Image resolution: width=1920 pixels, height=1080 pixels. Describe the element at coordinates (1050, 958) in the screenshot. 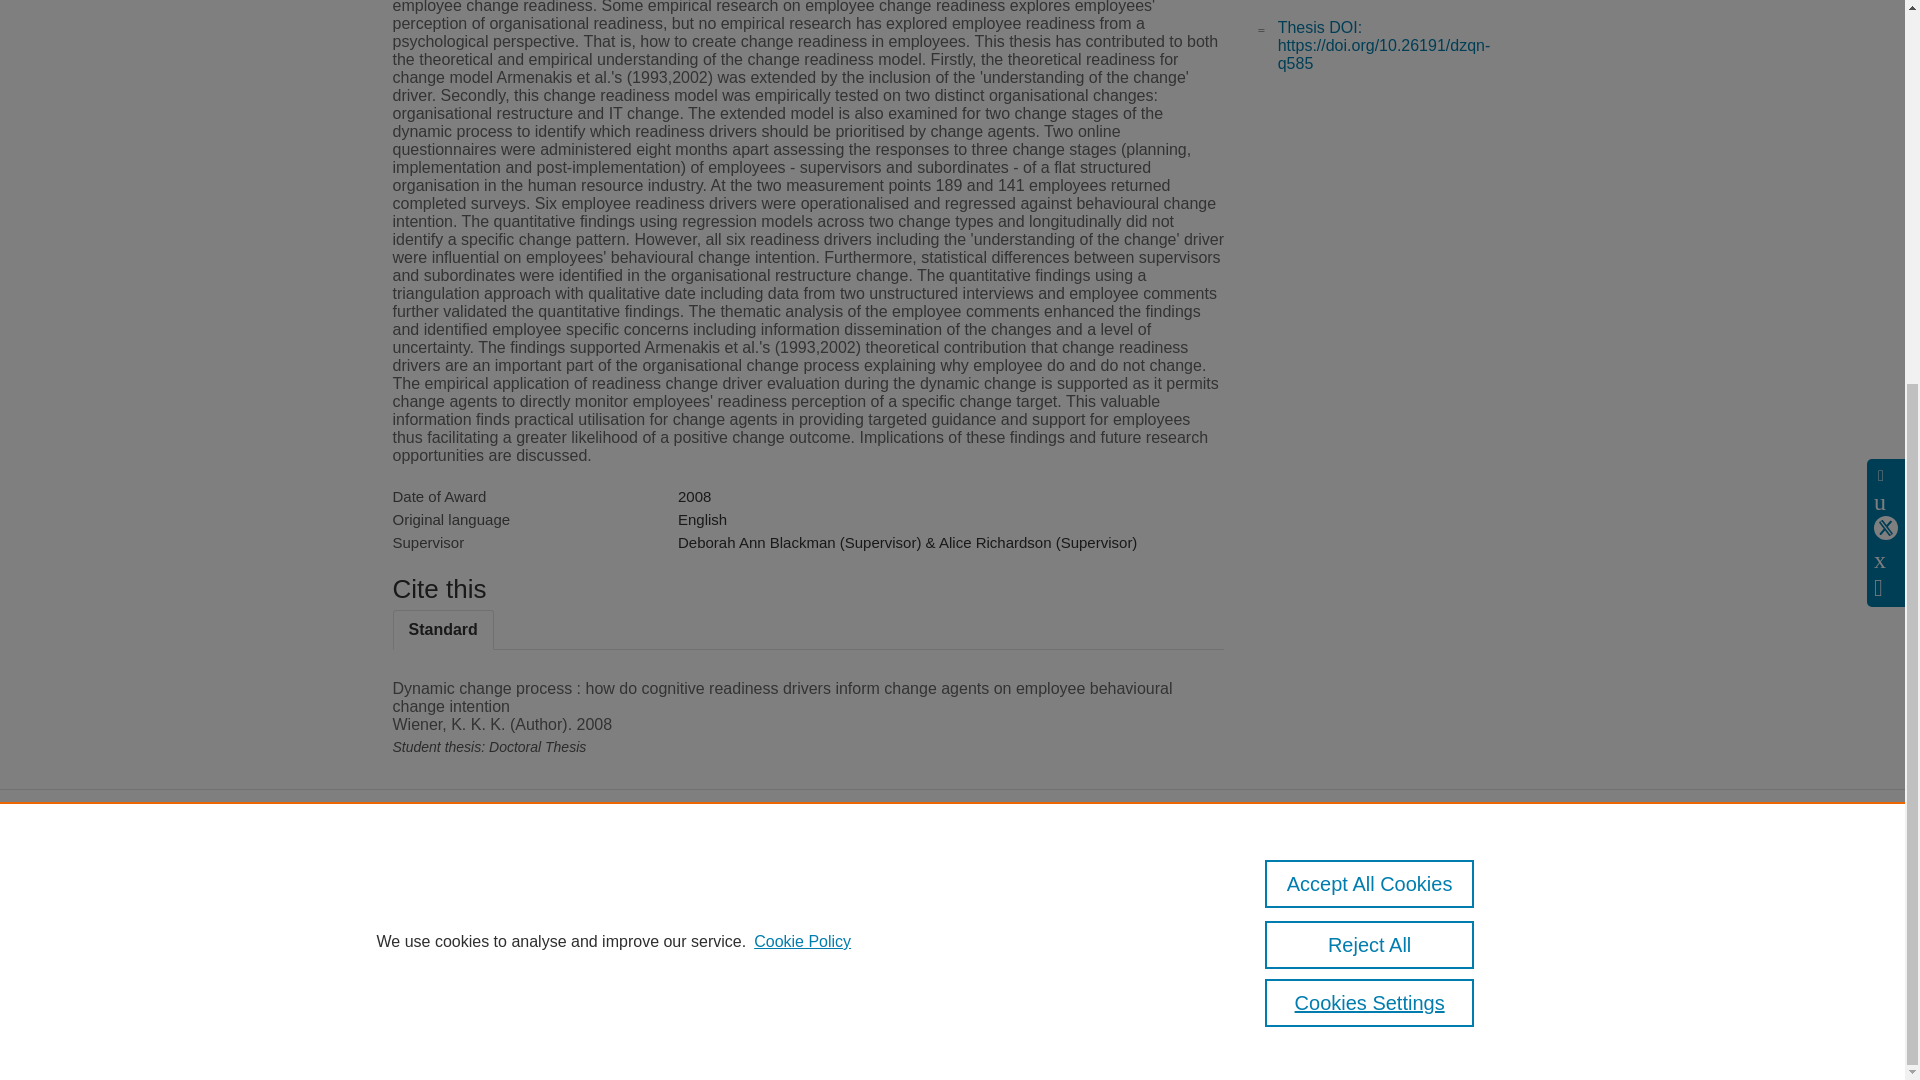

I see `use of cookies` at that location.